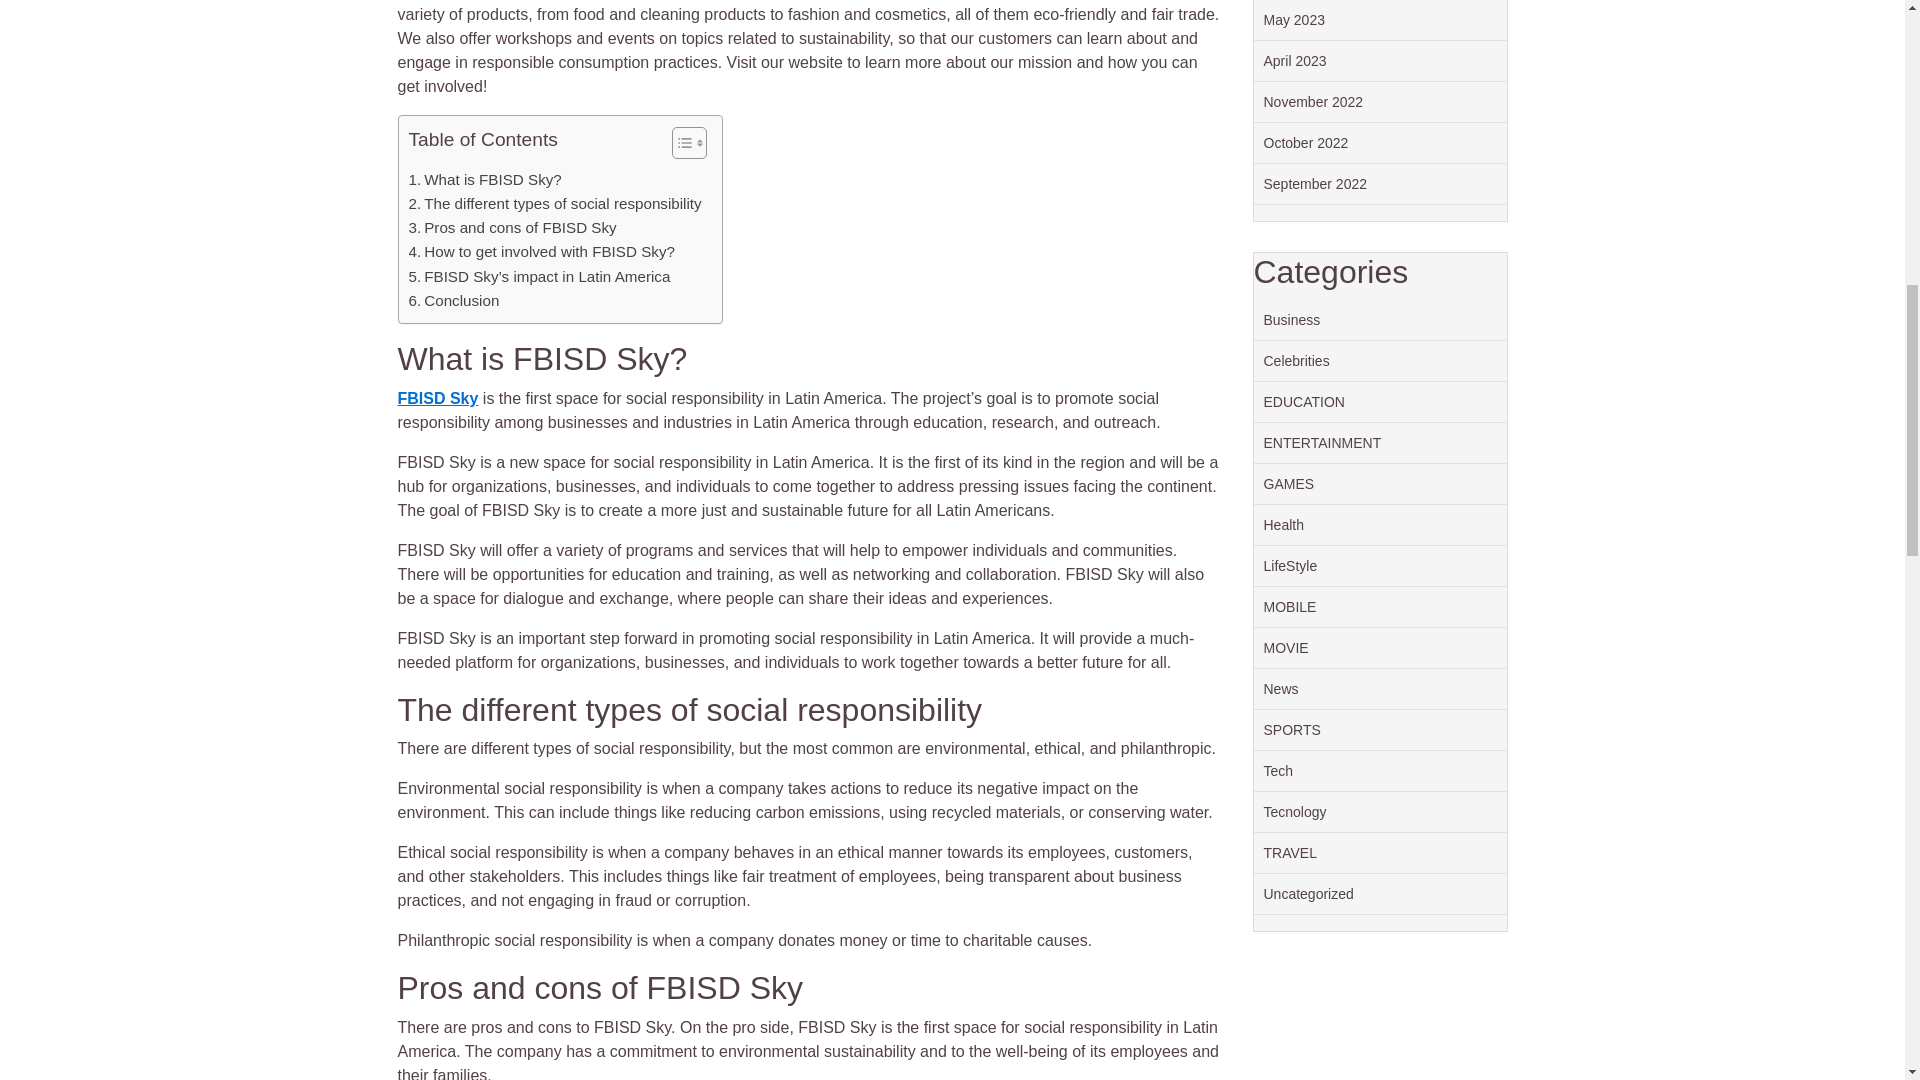  Describe the element at coordinates (540, 251) in the screenshot. I see `How to get involved with FBISD Sky?` at that location.